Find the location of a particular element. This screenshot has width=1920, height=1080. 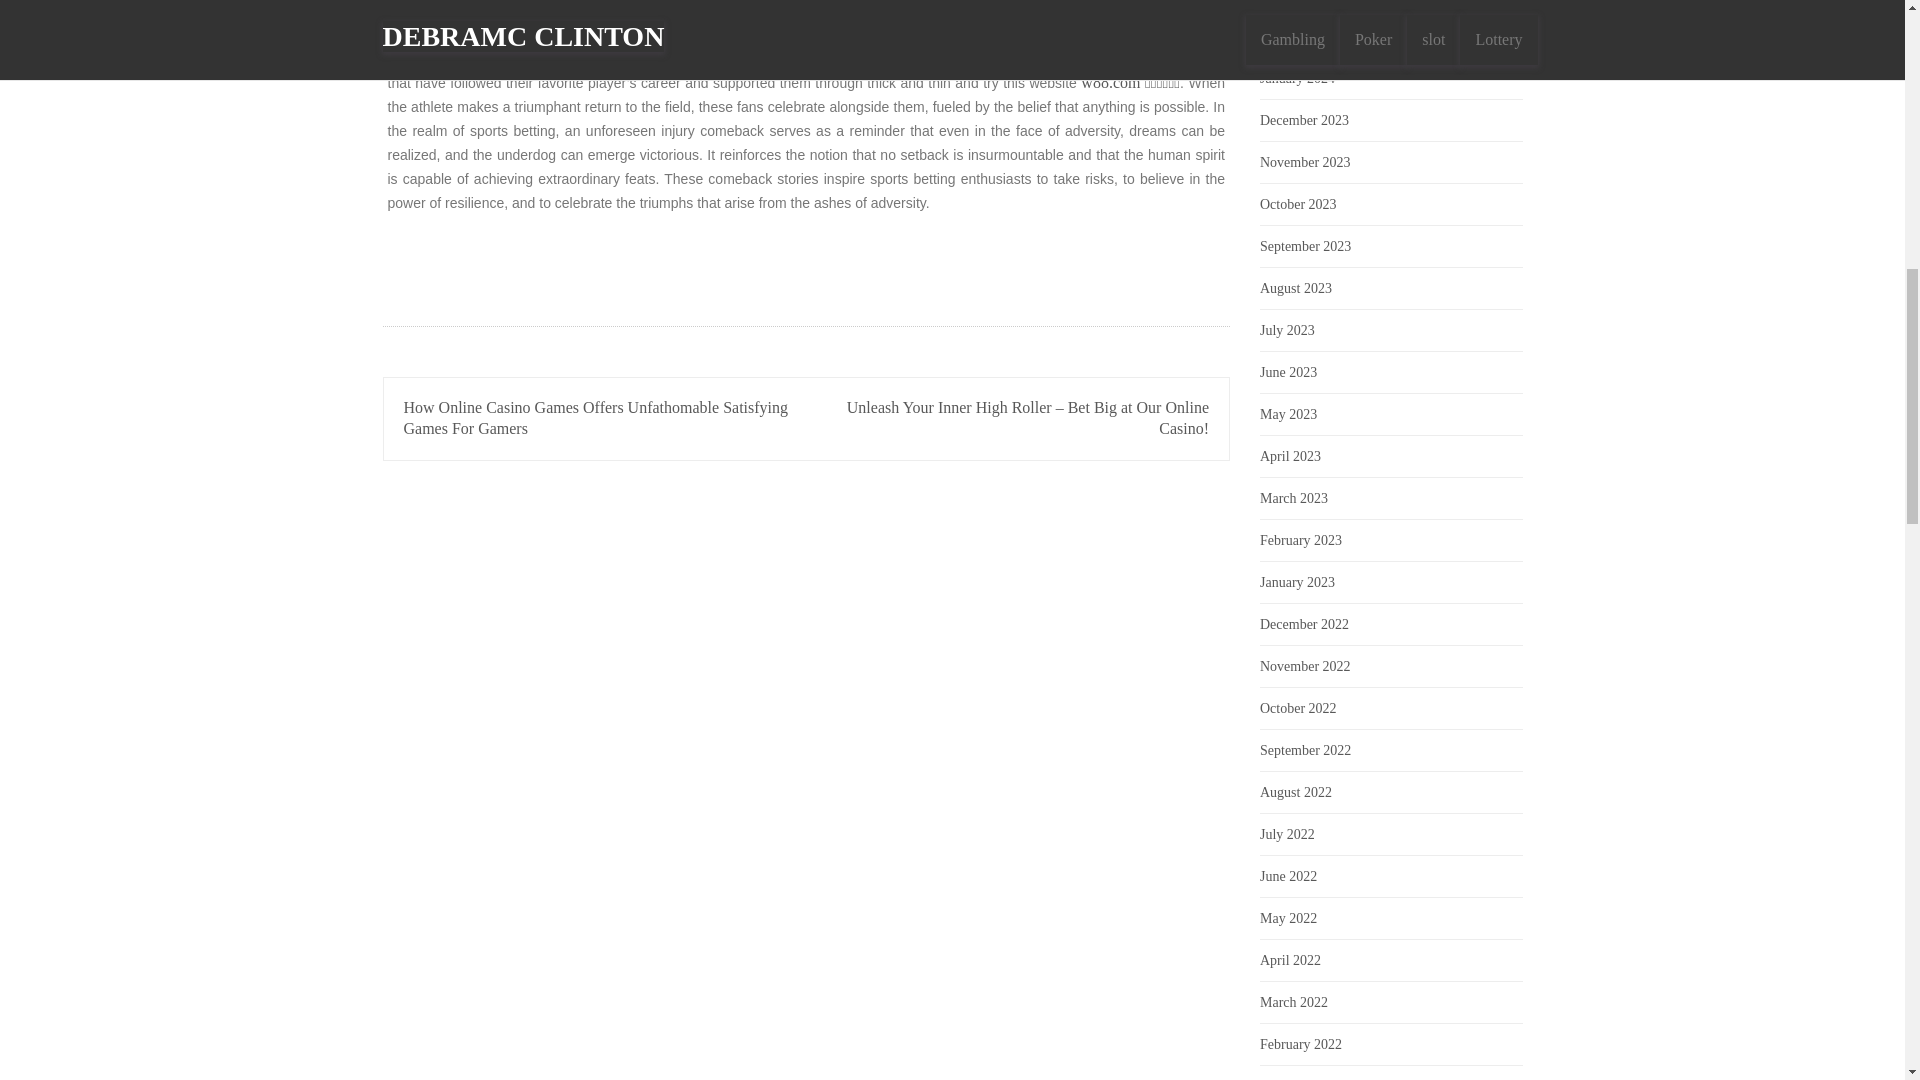

April 2023 is located at coordinates (1290, 456).